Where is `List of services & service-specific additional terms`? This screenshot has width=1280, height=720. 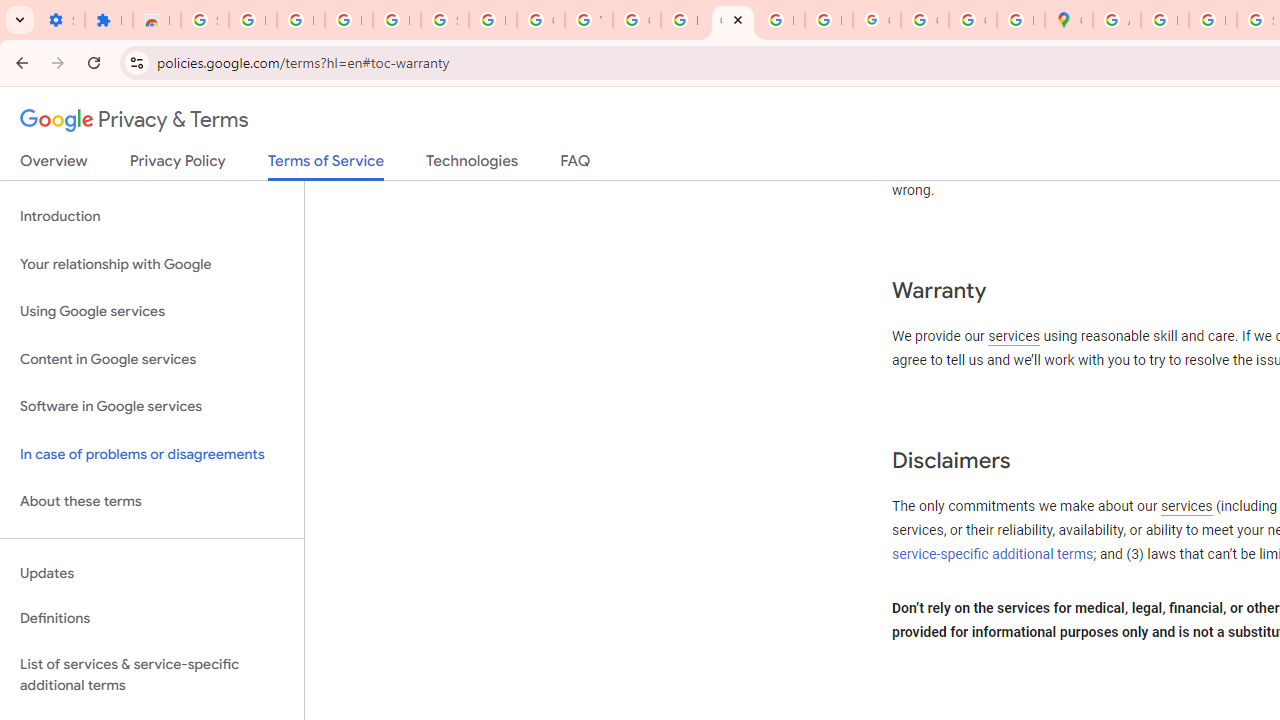
List of services & service-specific additional terms is located at coordinates (152, 674).